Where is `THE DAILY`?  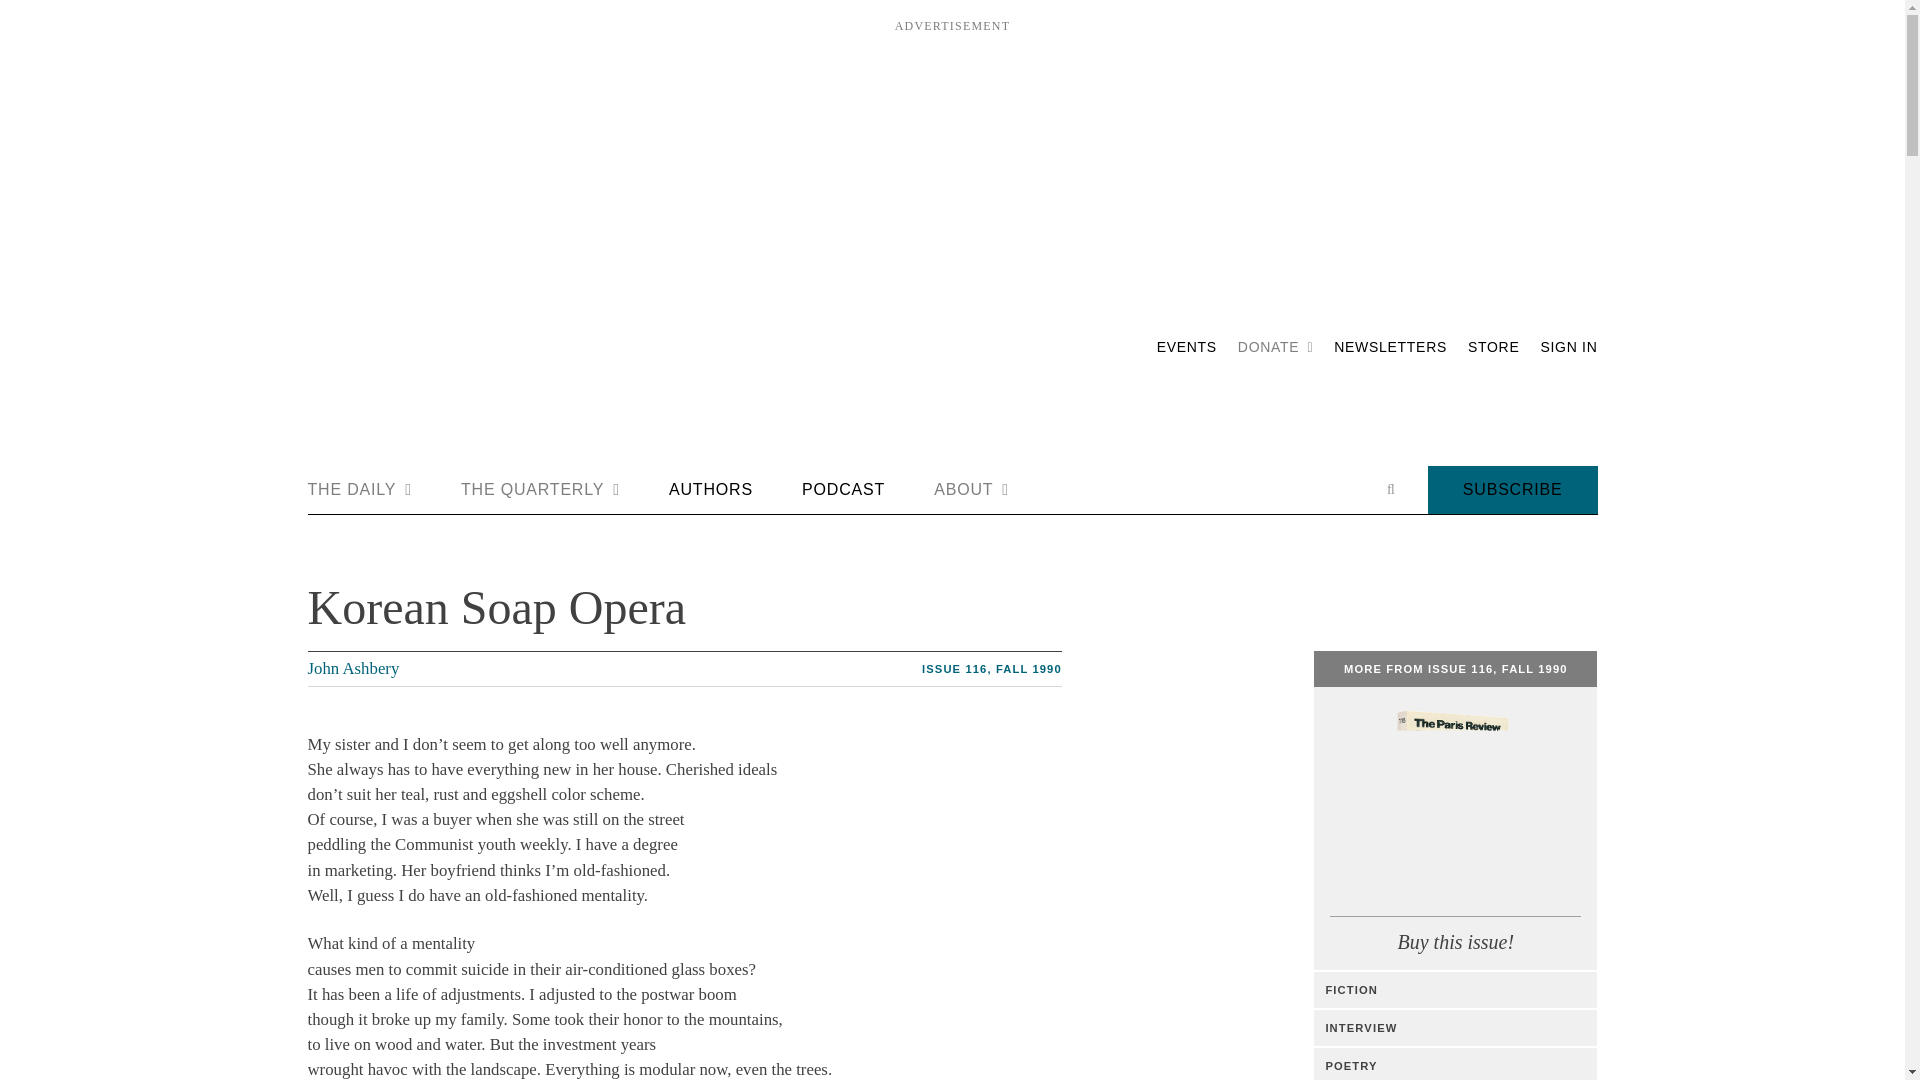 THE DAILY is located at coordinates (360, 490).